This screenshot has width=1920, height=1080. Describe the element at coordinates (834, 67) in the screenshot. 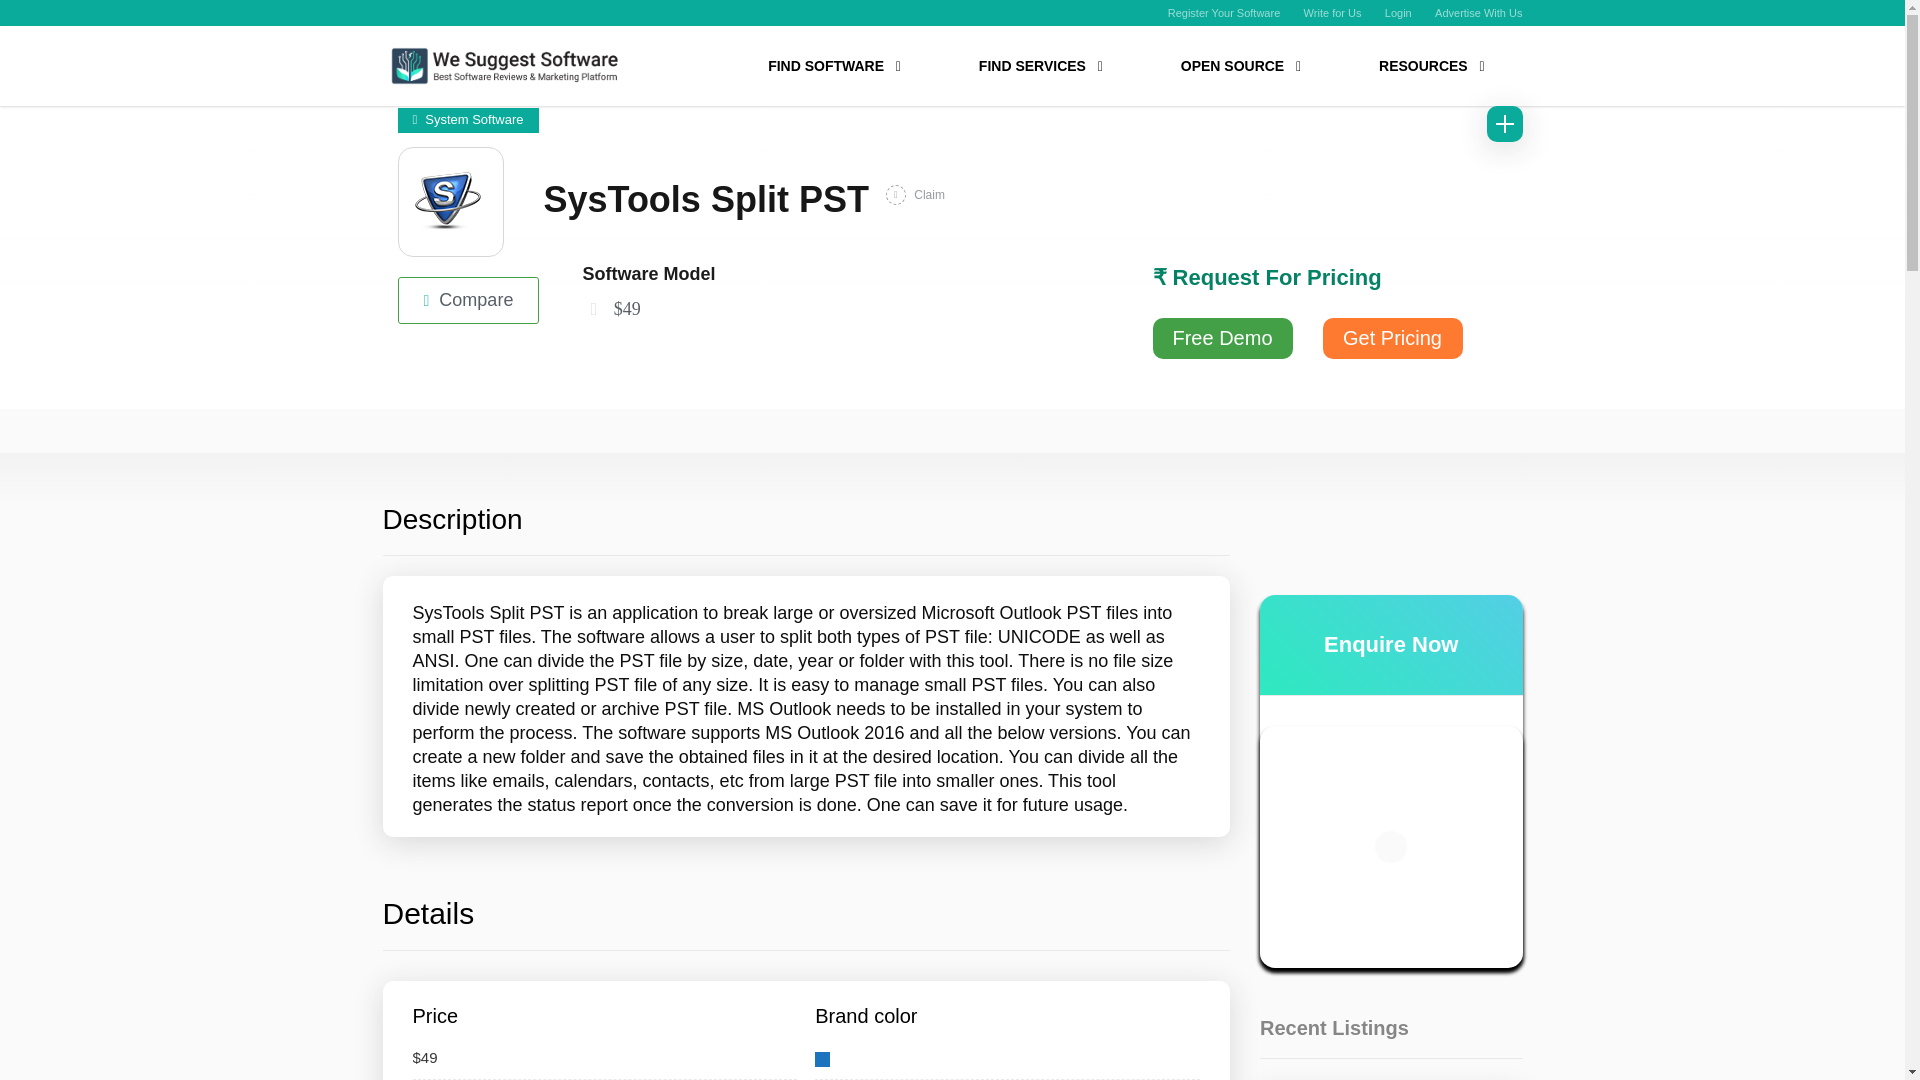

I see `FIND SOFTWARE   ` at that location.